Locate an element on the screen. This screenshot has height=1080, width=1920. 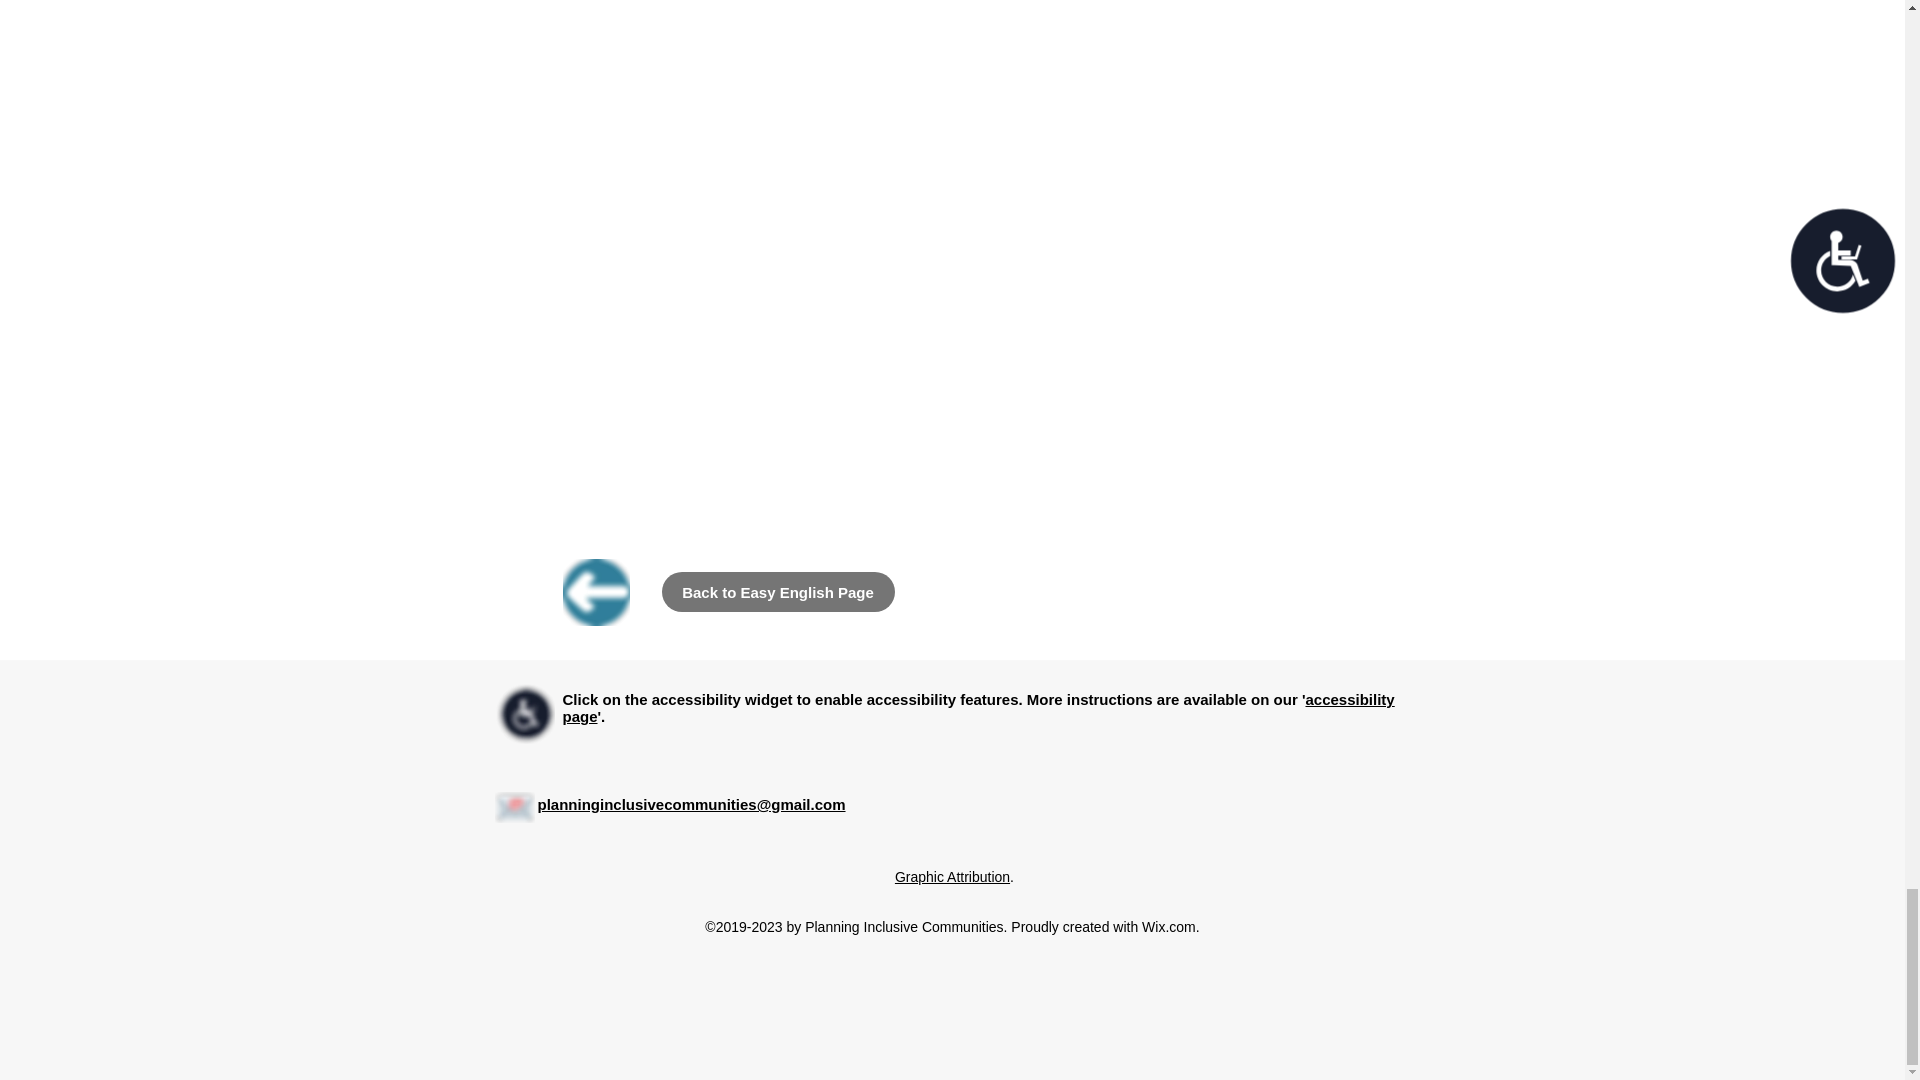
'accessibility page' is located at coordinates (978, 708).